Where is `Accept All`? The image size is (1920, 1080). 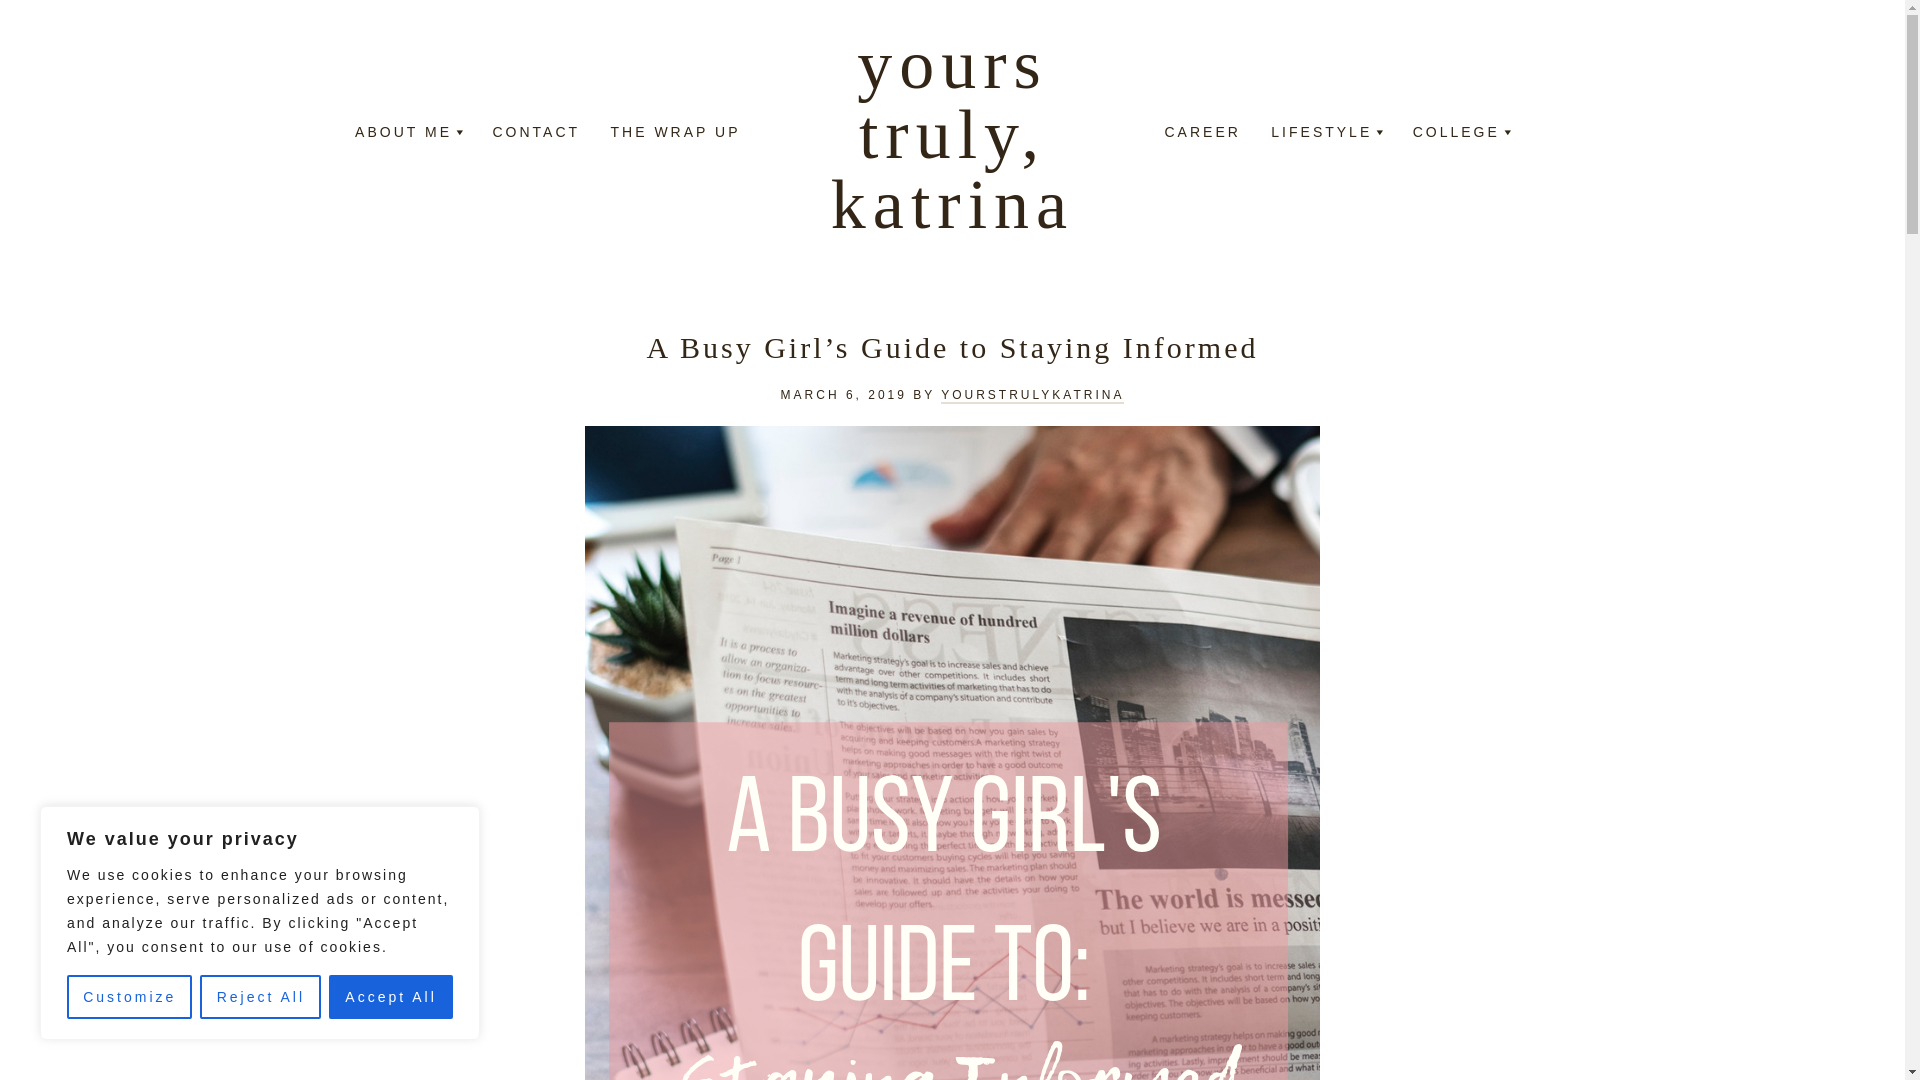
Accept All is located at coordinates (390, 997).